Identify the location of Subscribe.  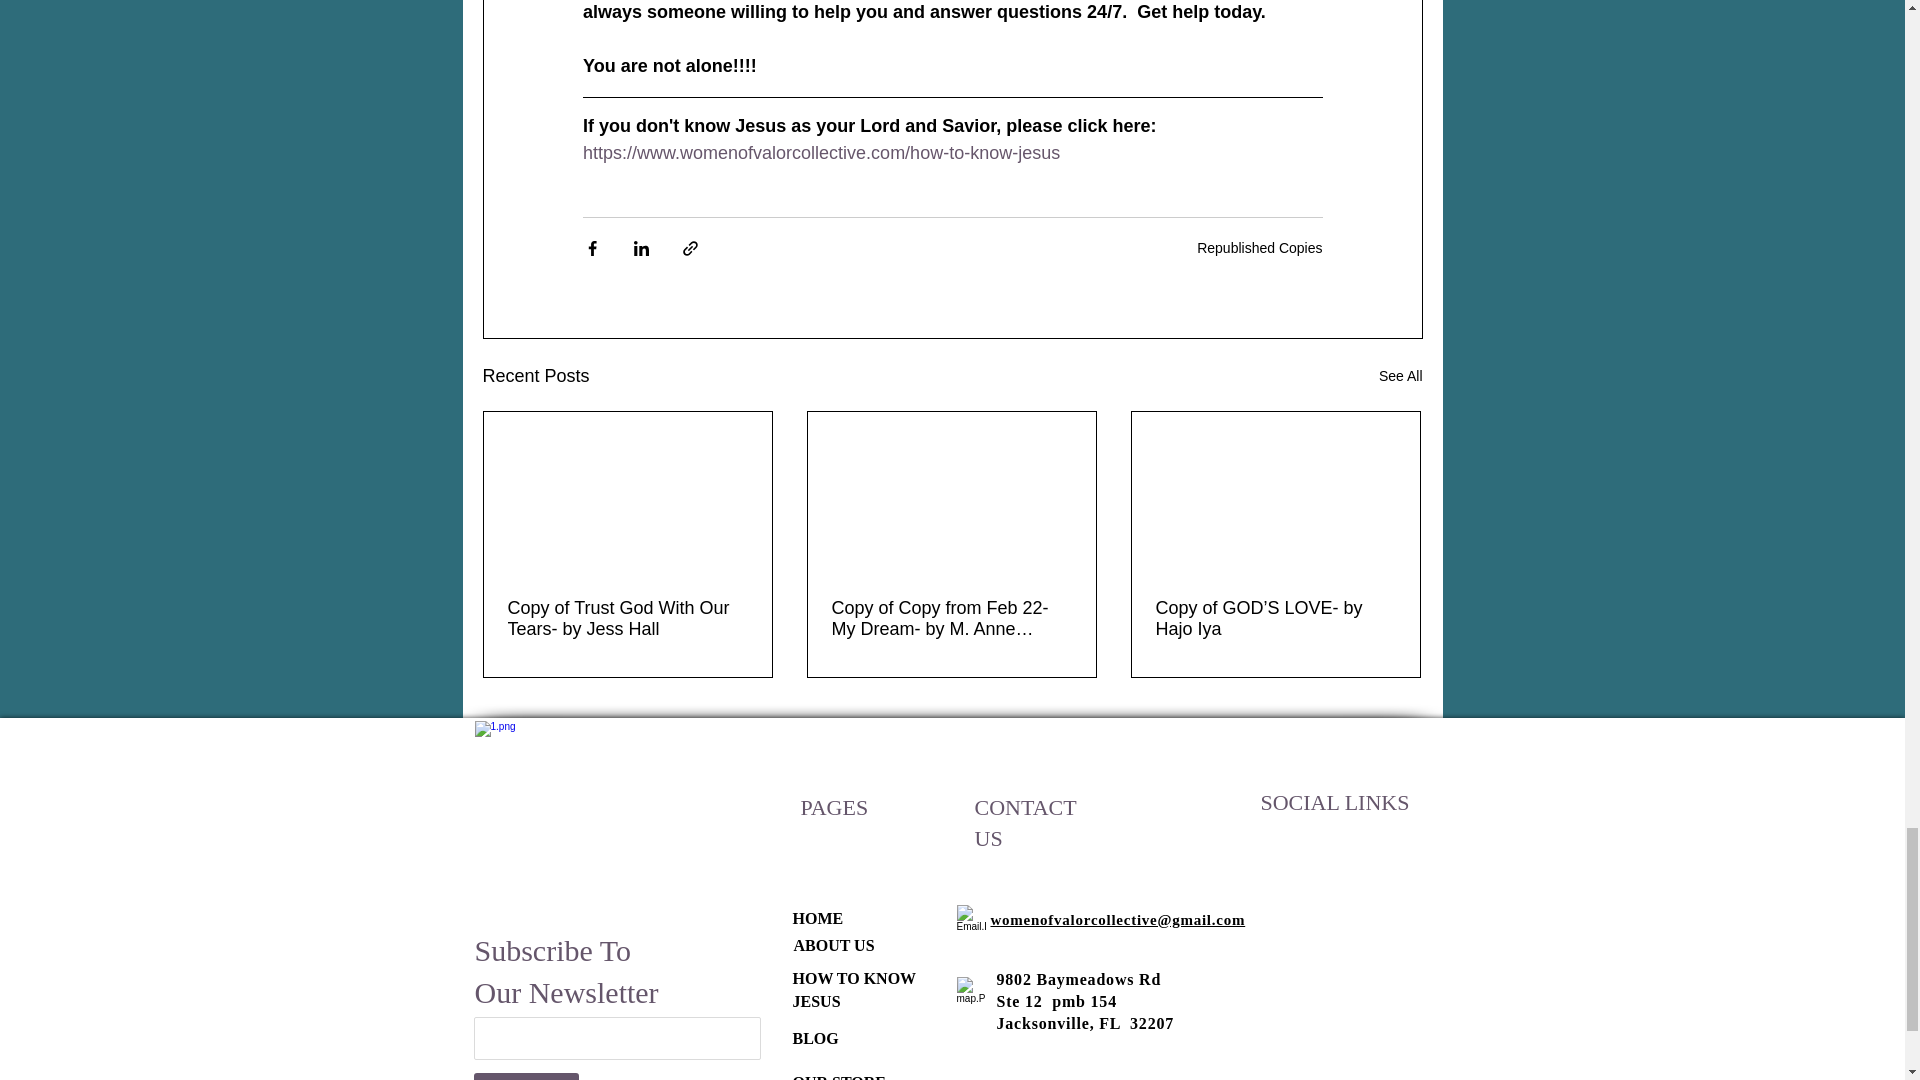
(526, 1076).